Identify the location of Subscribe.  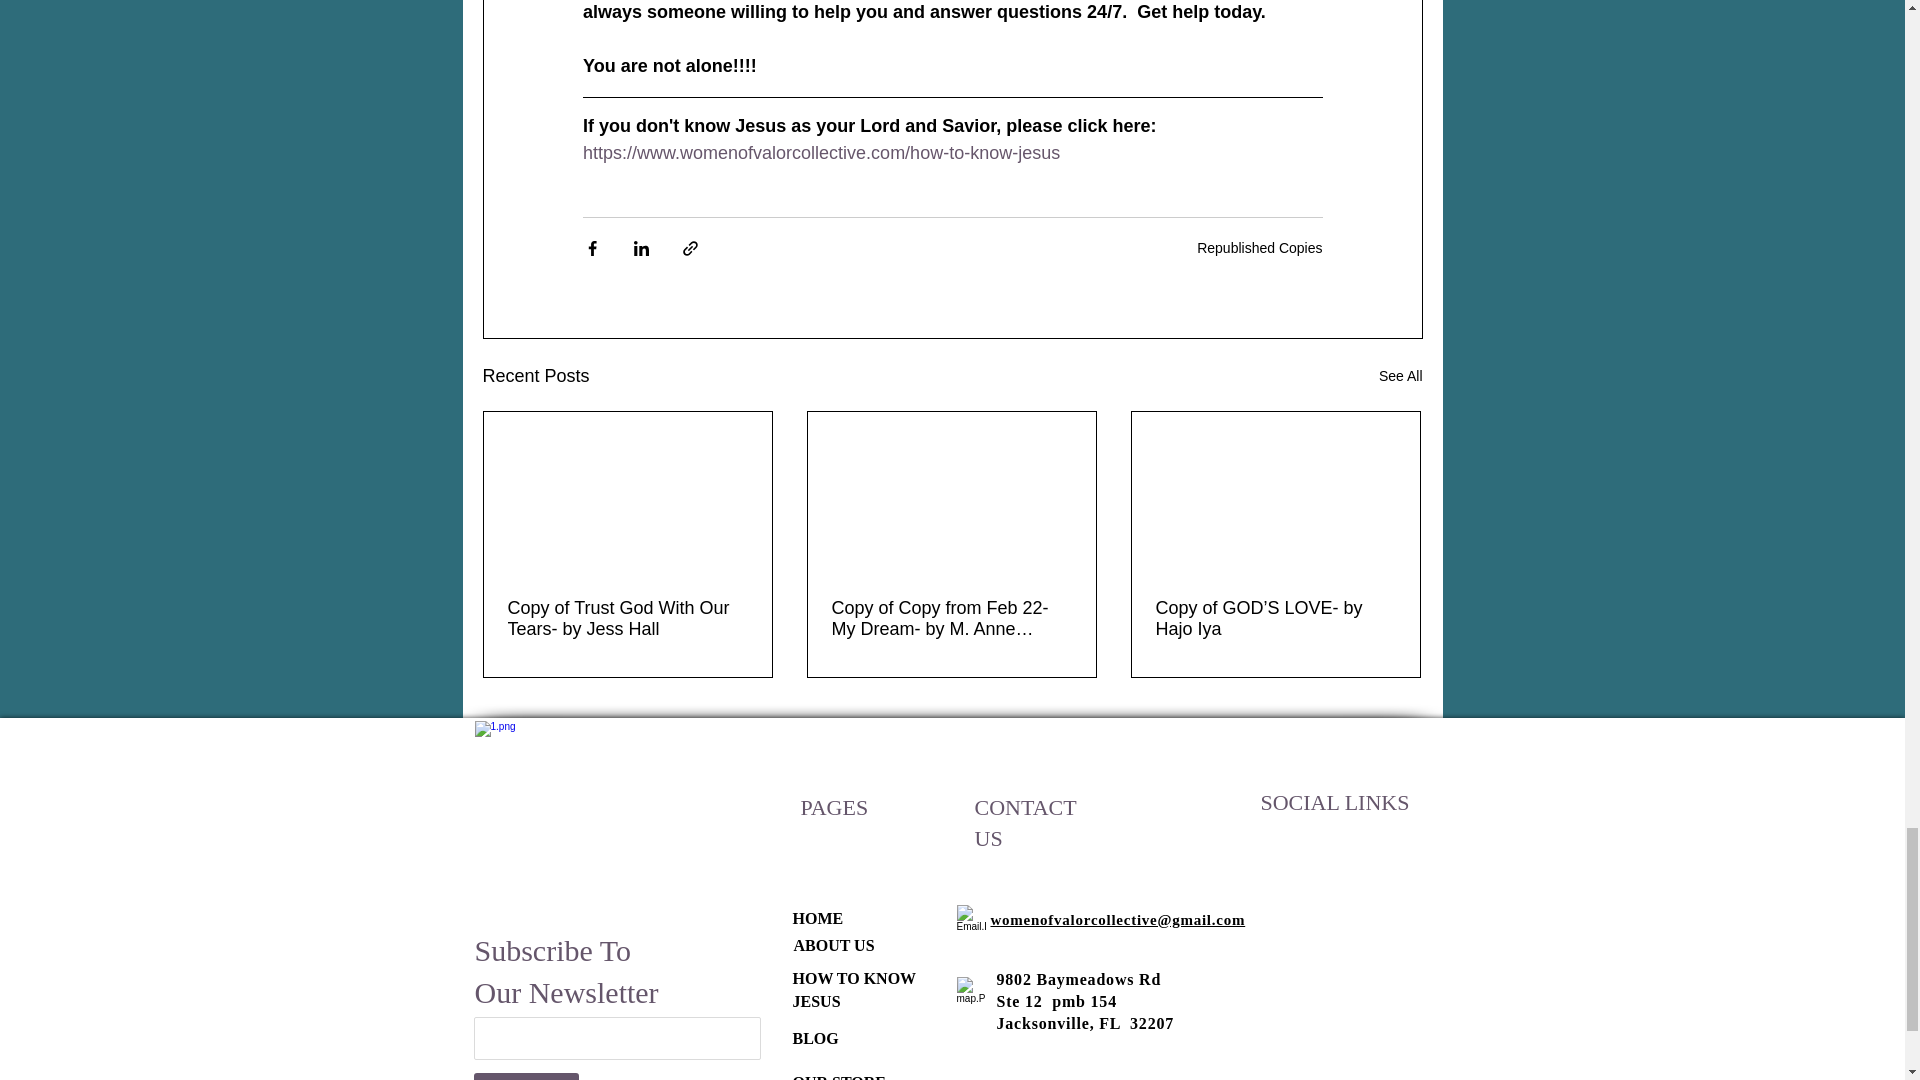
(526, 1076).